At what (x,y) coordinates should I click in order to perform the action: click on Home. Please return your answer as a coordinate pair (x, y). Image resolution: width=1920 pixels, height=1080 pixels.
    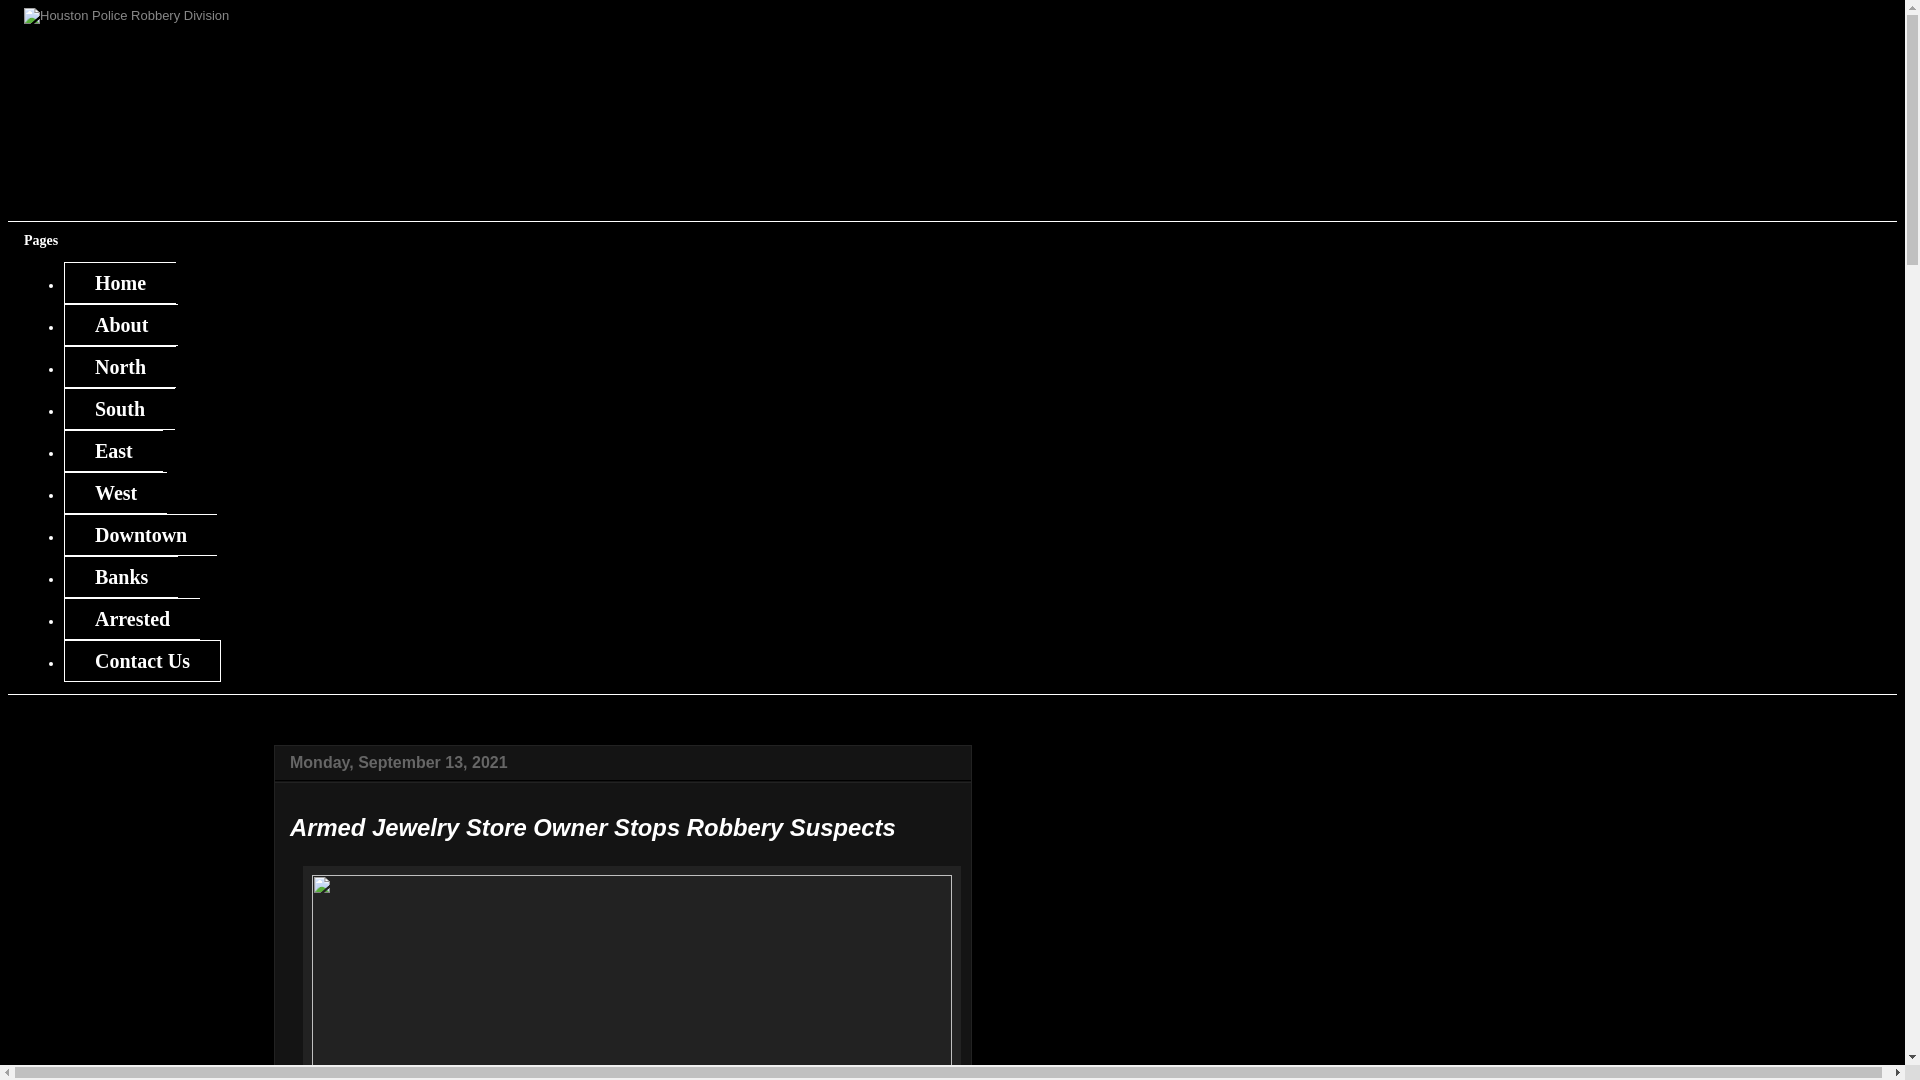
    Looking at the image, I should click on (120, 282).